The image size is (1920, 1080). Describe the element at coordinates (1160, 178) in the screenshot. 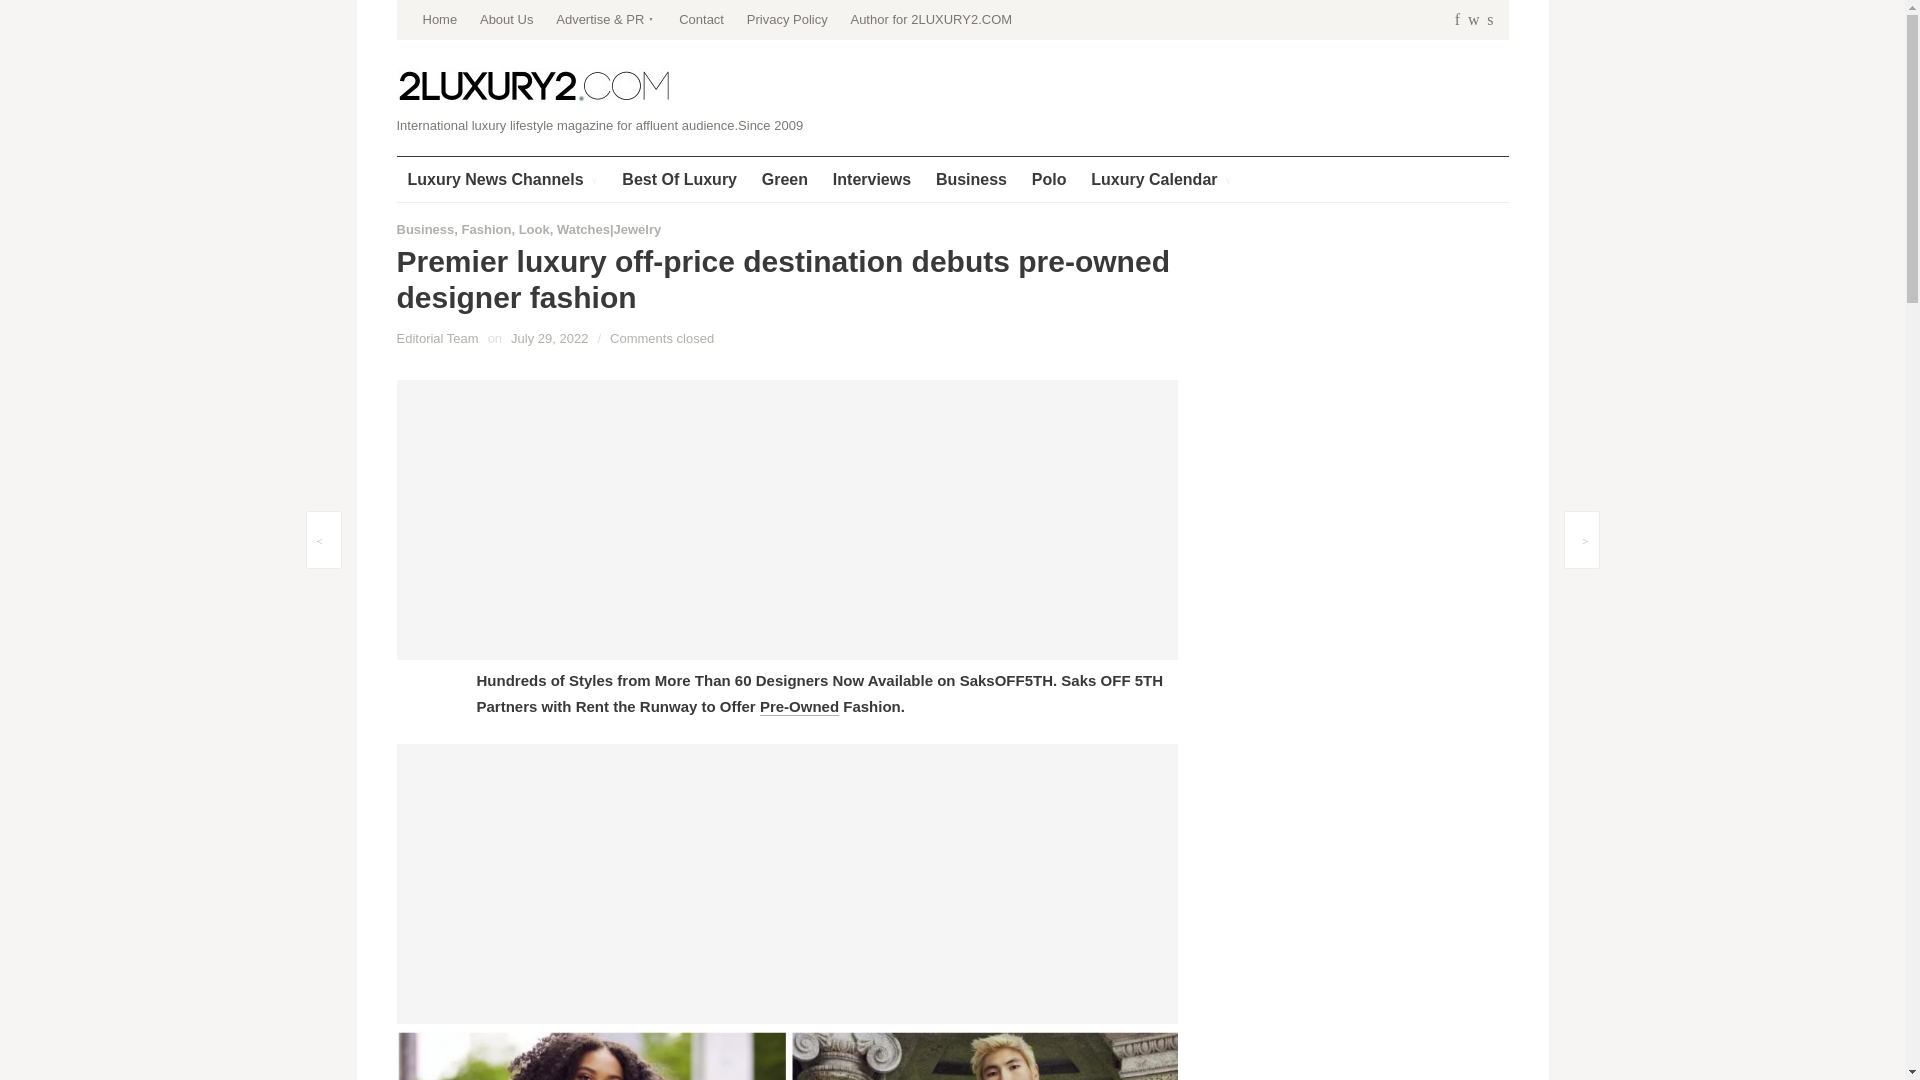

I see `Luxury Events Calendar` at that location.